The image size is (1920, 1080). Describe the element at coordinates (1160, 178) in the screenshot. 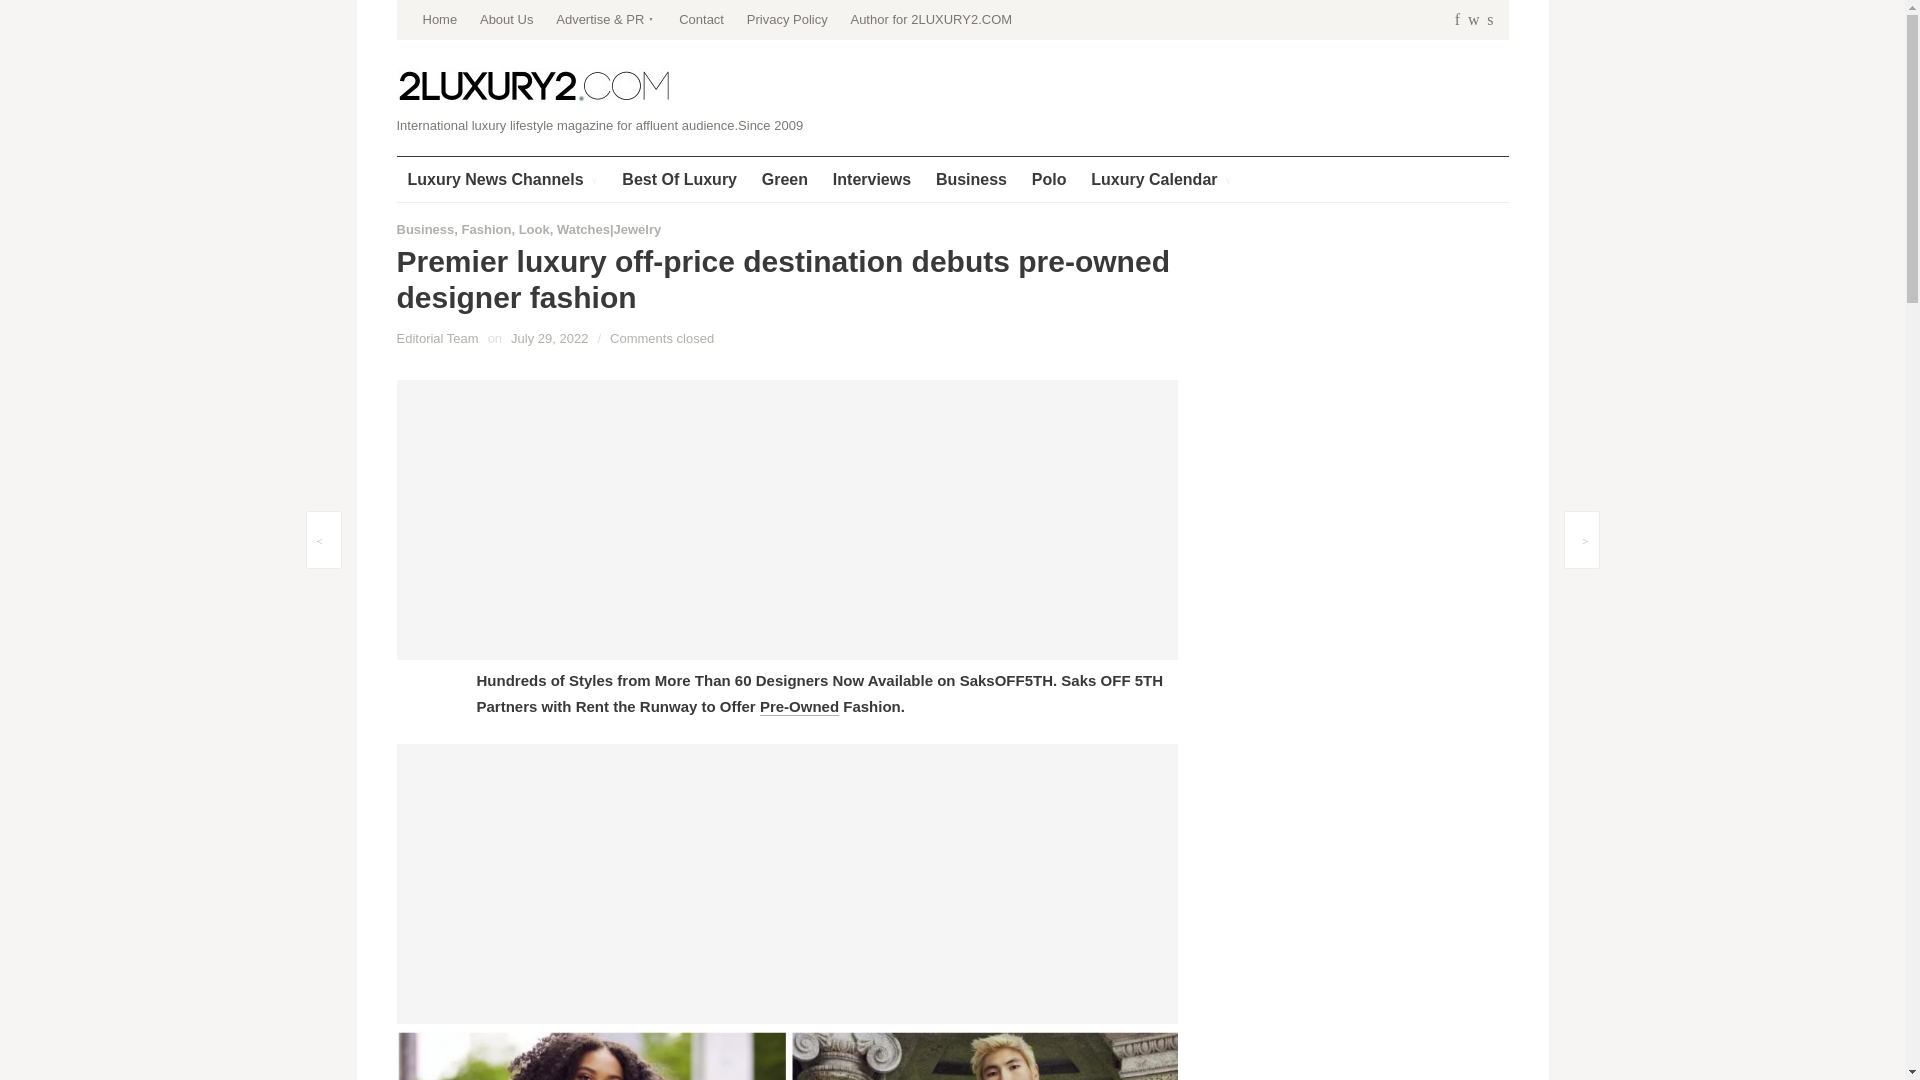

I see `Luxury Events Calendar` at that location.